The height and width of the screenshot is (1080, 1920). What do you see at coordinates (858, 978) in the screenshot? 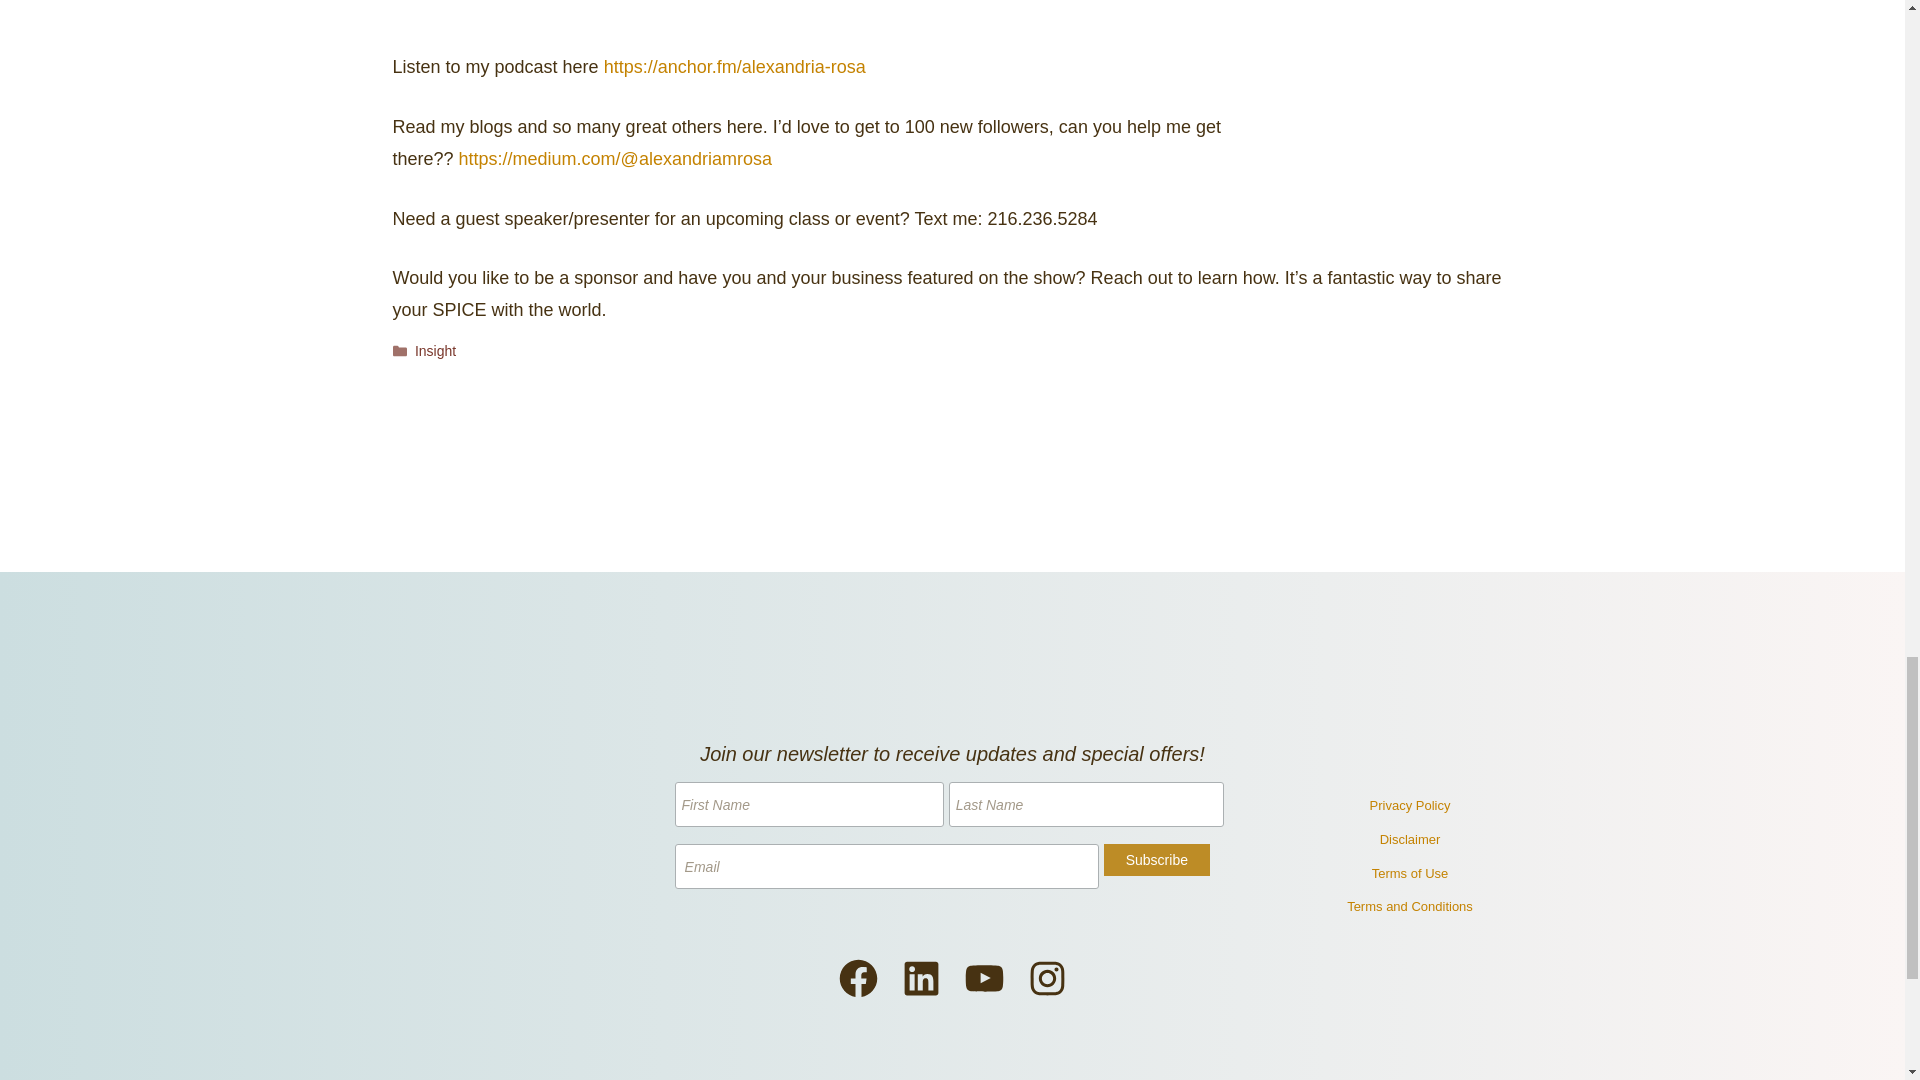
I see `Facebook` at bounding box center [858, 978].